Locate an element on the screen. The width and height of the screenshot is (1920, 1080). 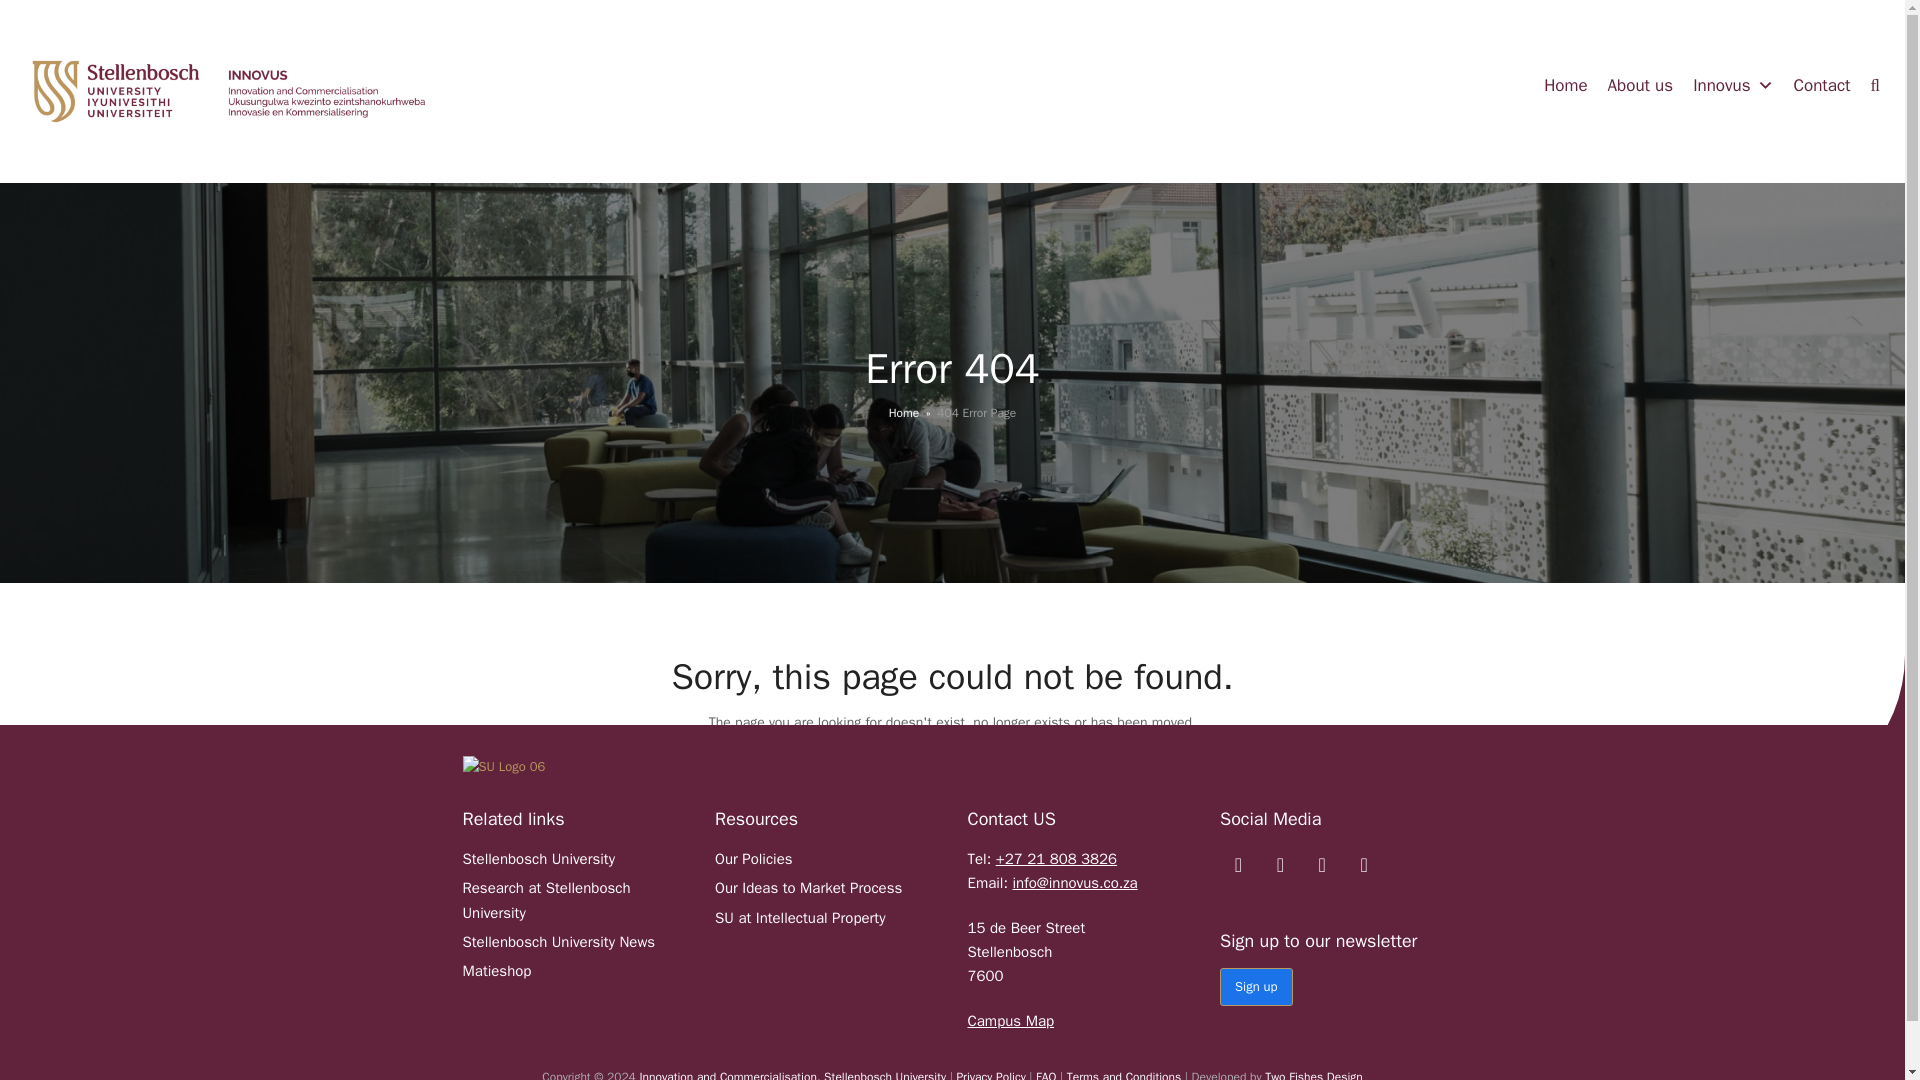
Innovus is located at coordinates (1733, 85).